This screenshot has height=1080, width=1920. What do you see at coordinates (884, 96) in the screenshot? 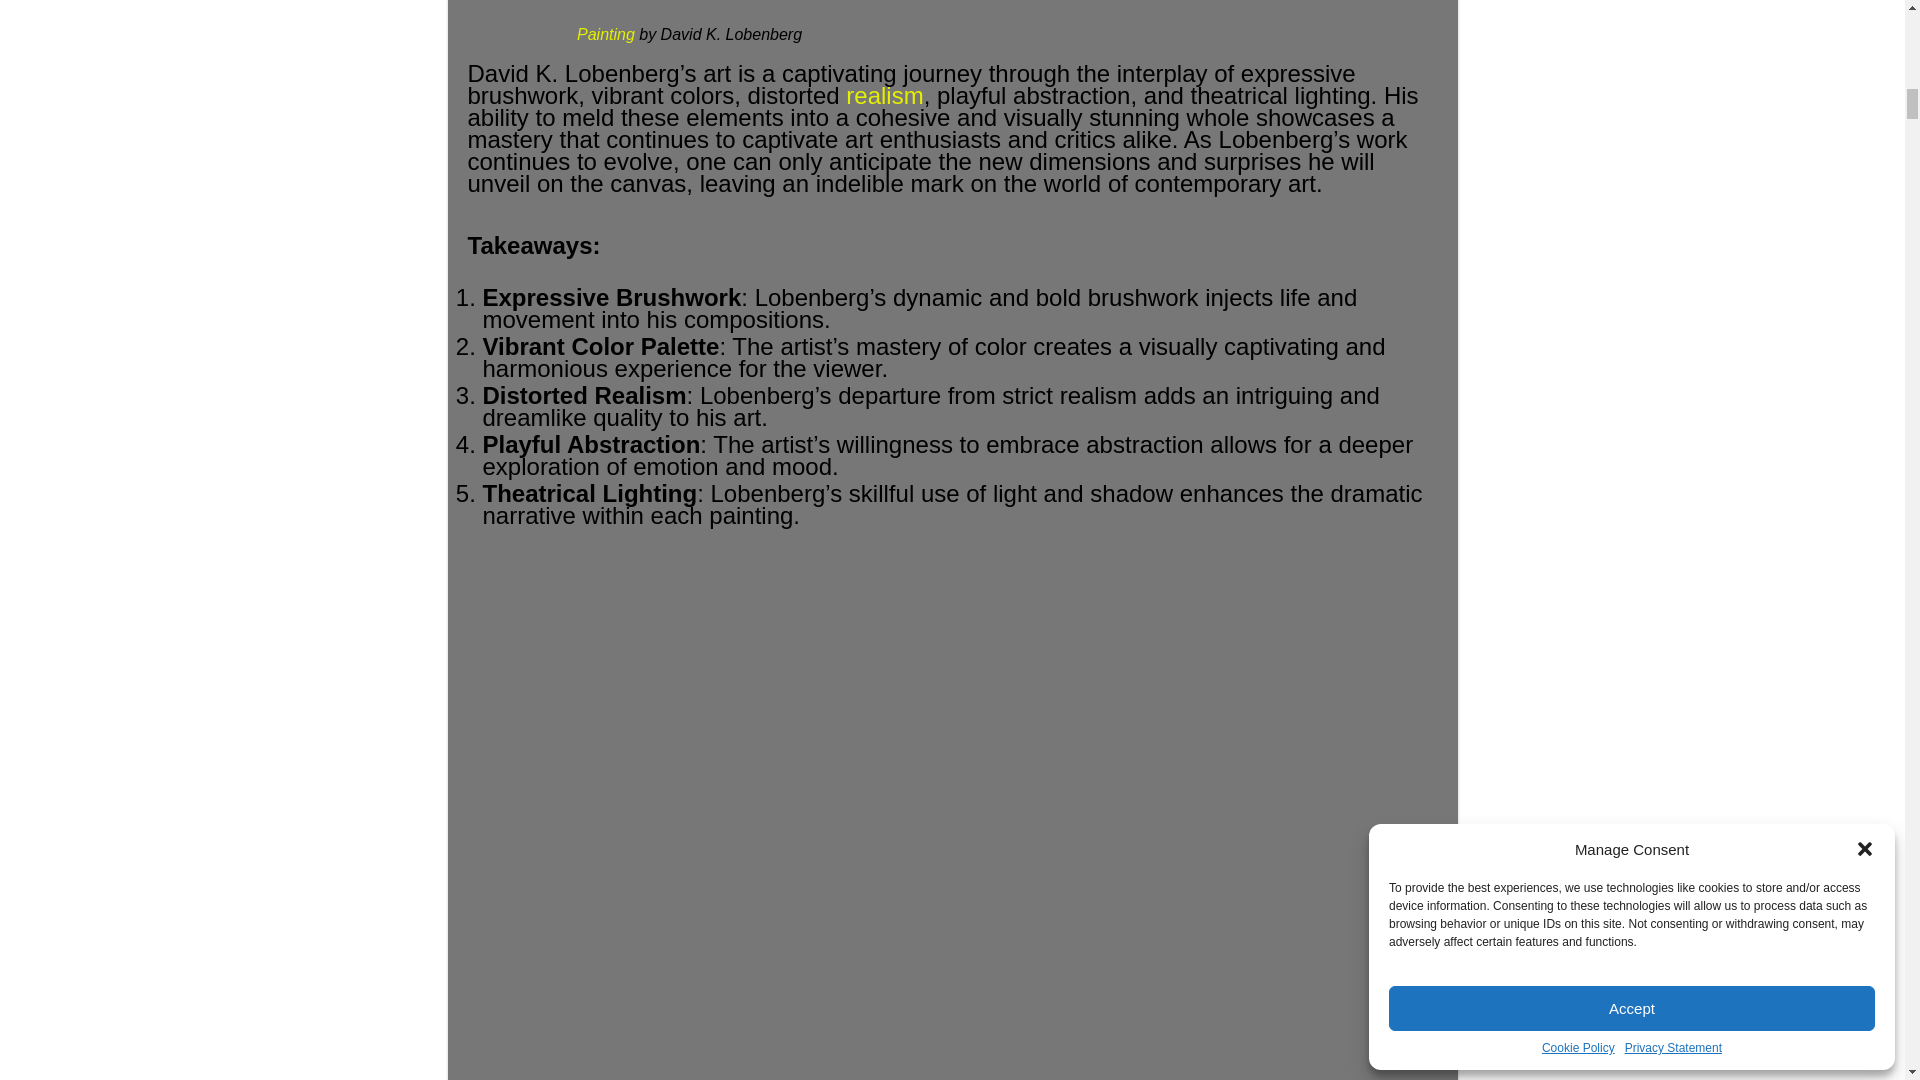
I see `realism` at bounding box center [884, 96].